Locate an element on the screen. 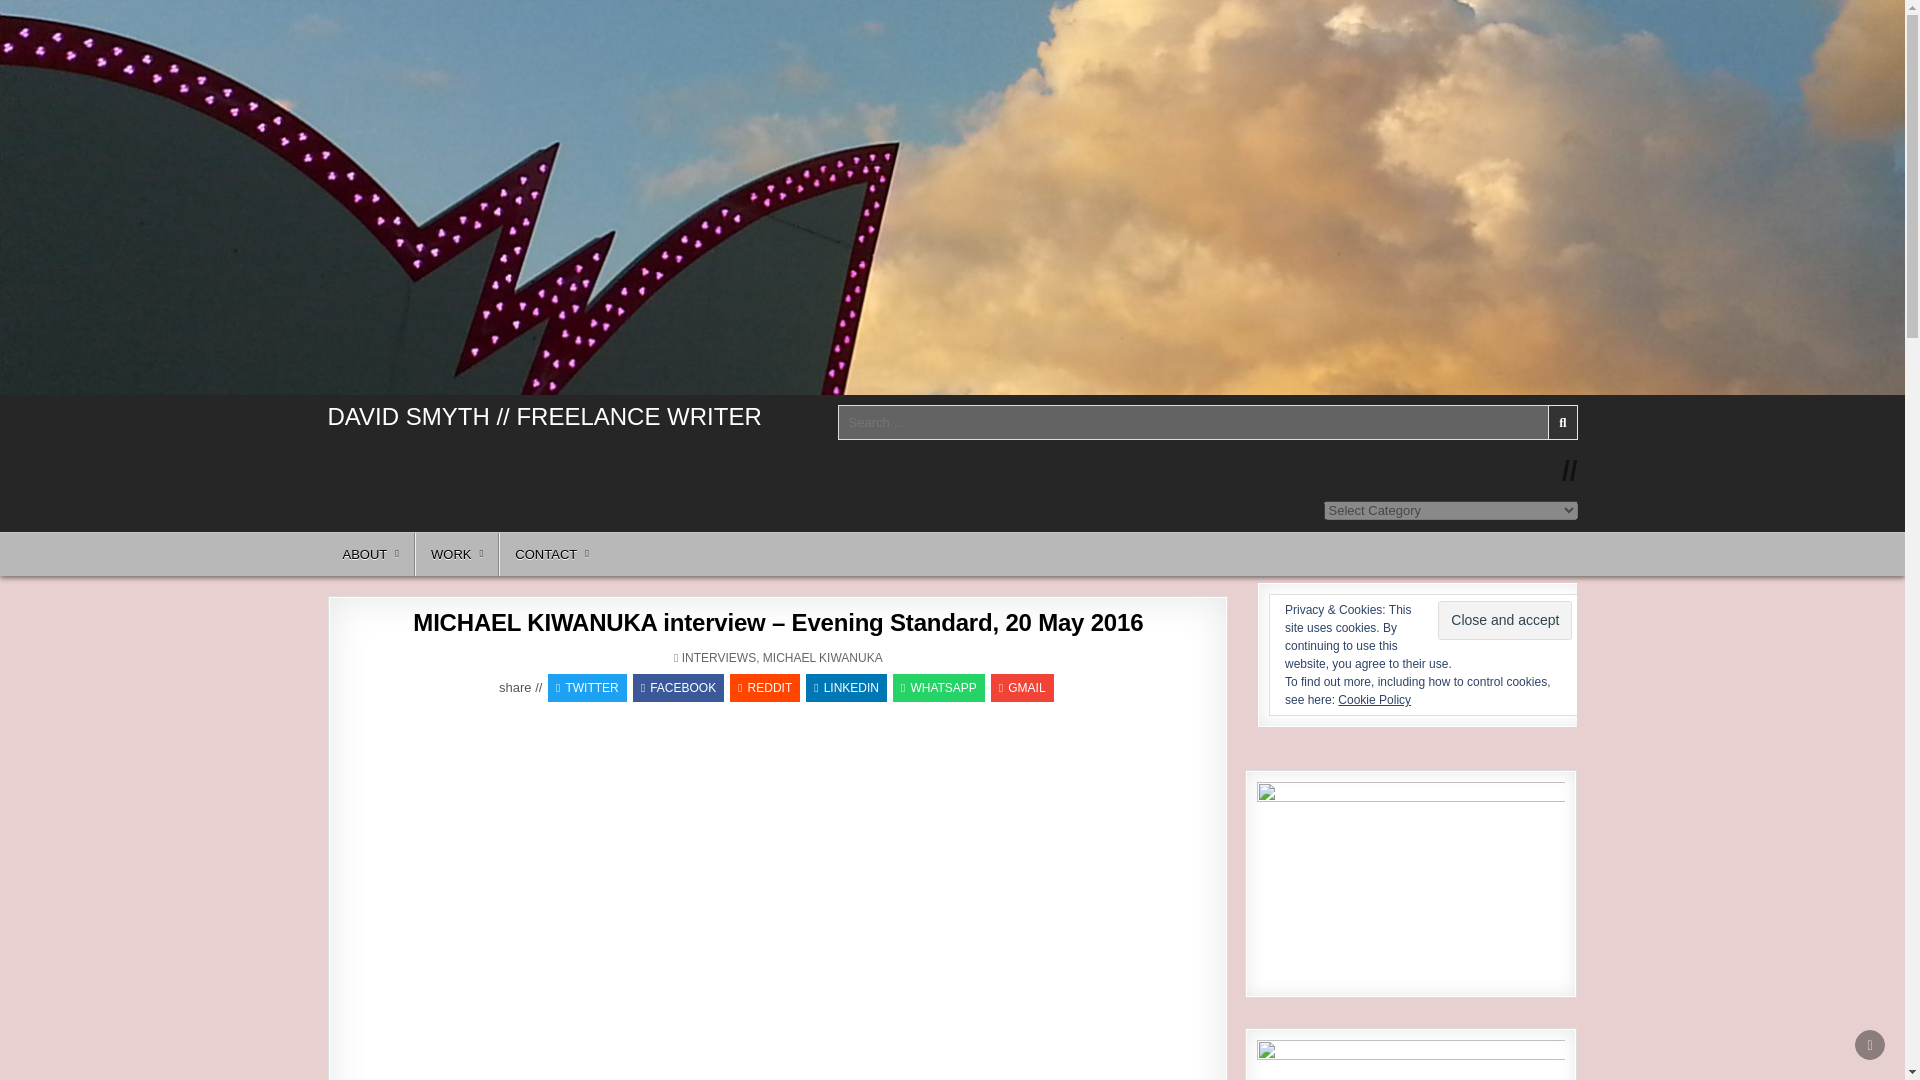 The width and height of the screenshot is (1920, 1080). REDDIT is located at coordinates (764, 688).